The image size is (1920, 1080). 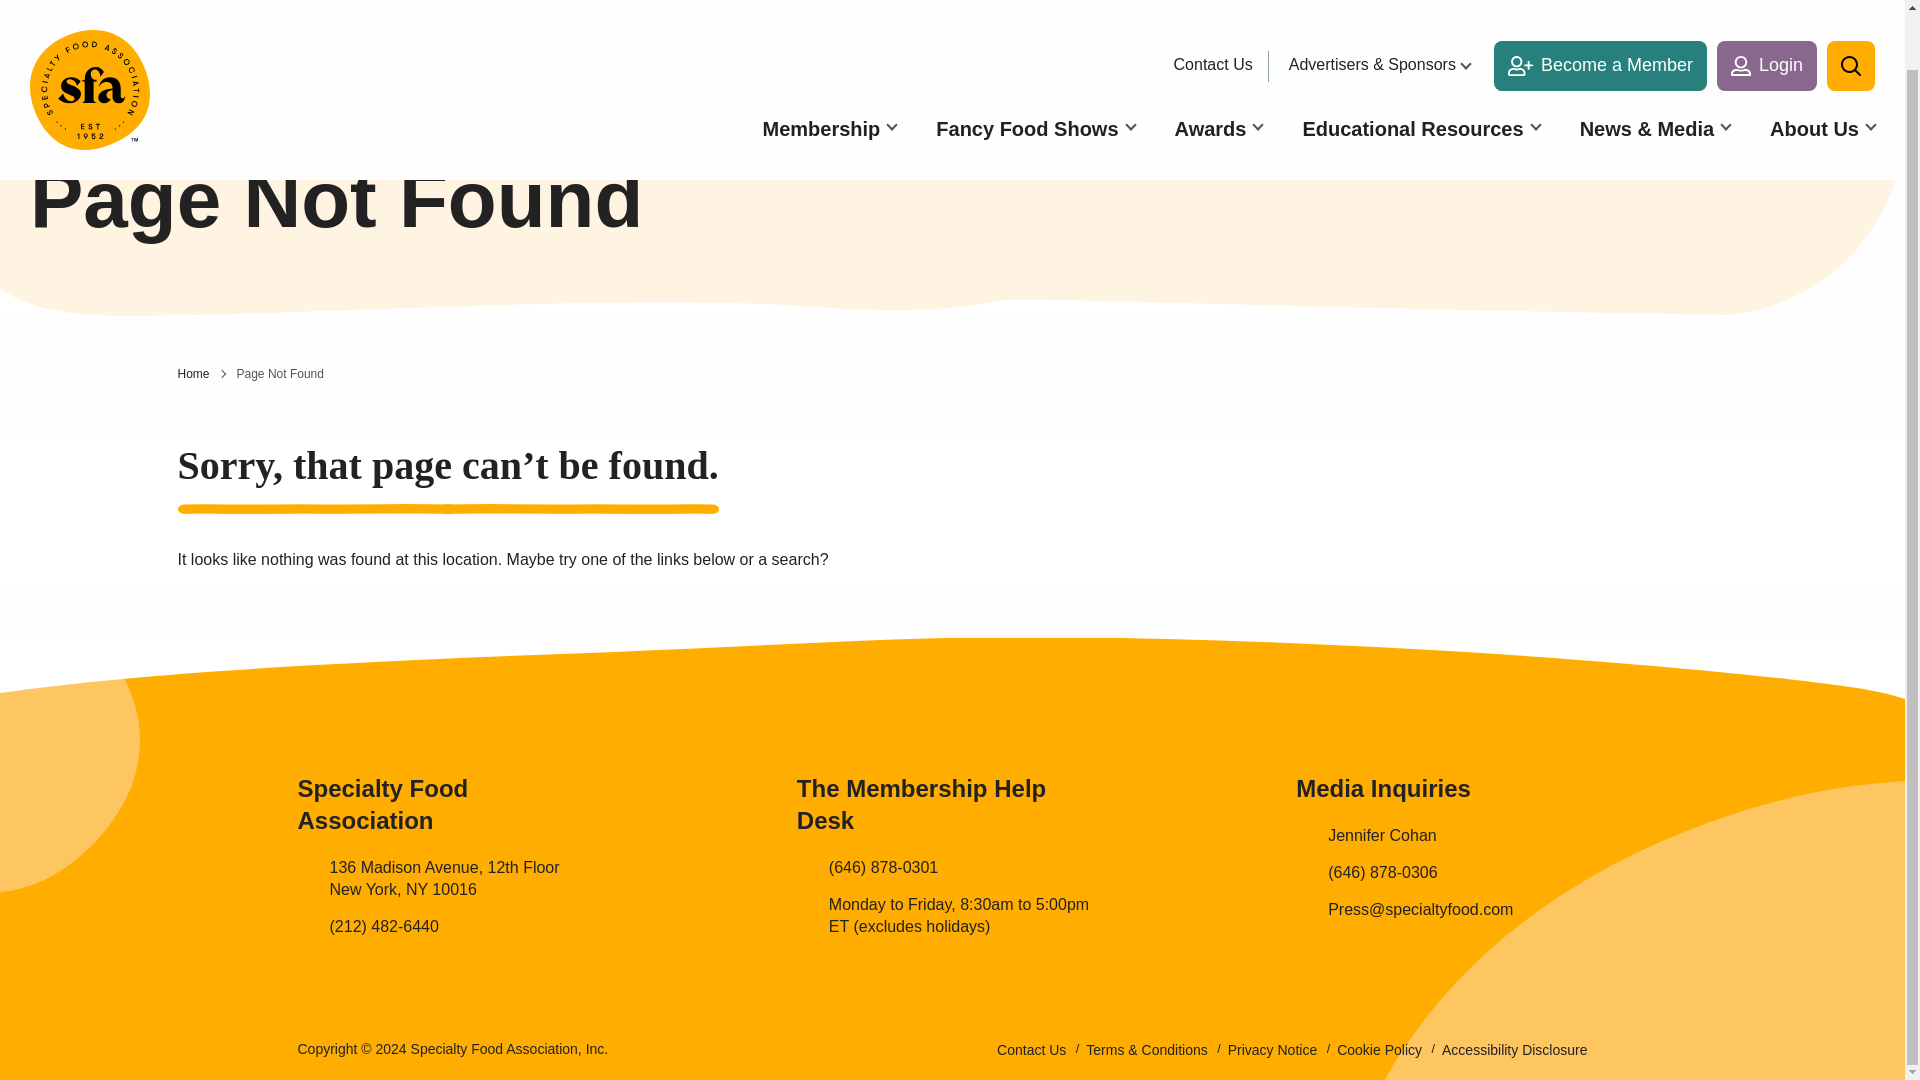 What do you see at coordinates (1219, 10) in the screenshot?
I see `Contact Us` at bounding box center [1219, 10].